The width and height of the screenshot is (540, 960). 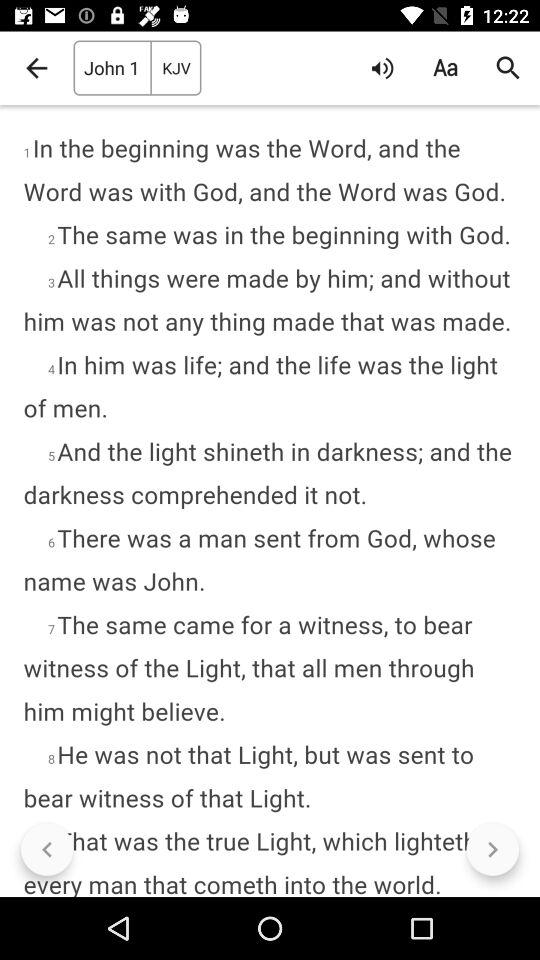 I want to click on turn off the item at the center, so click(x=270, y=500).